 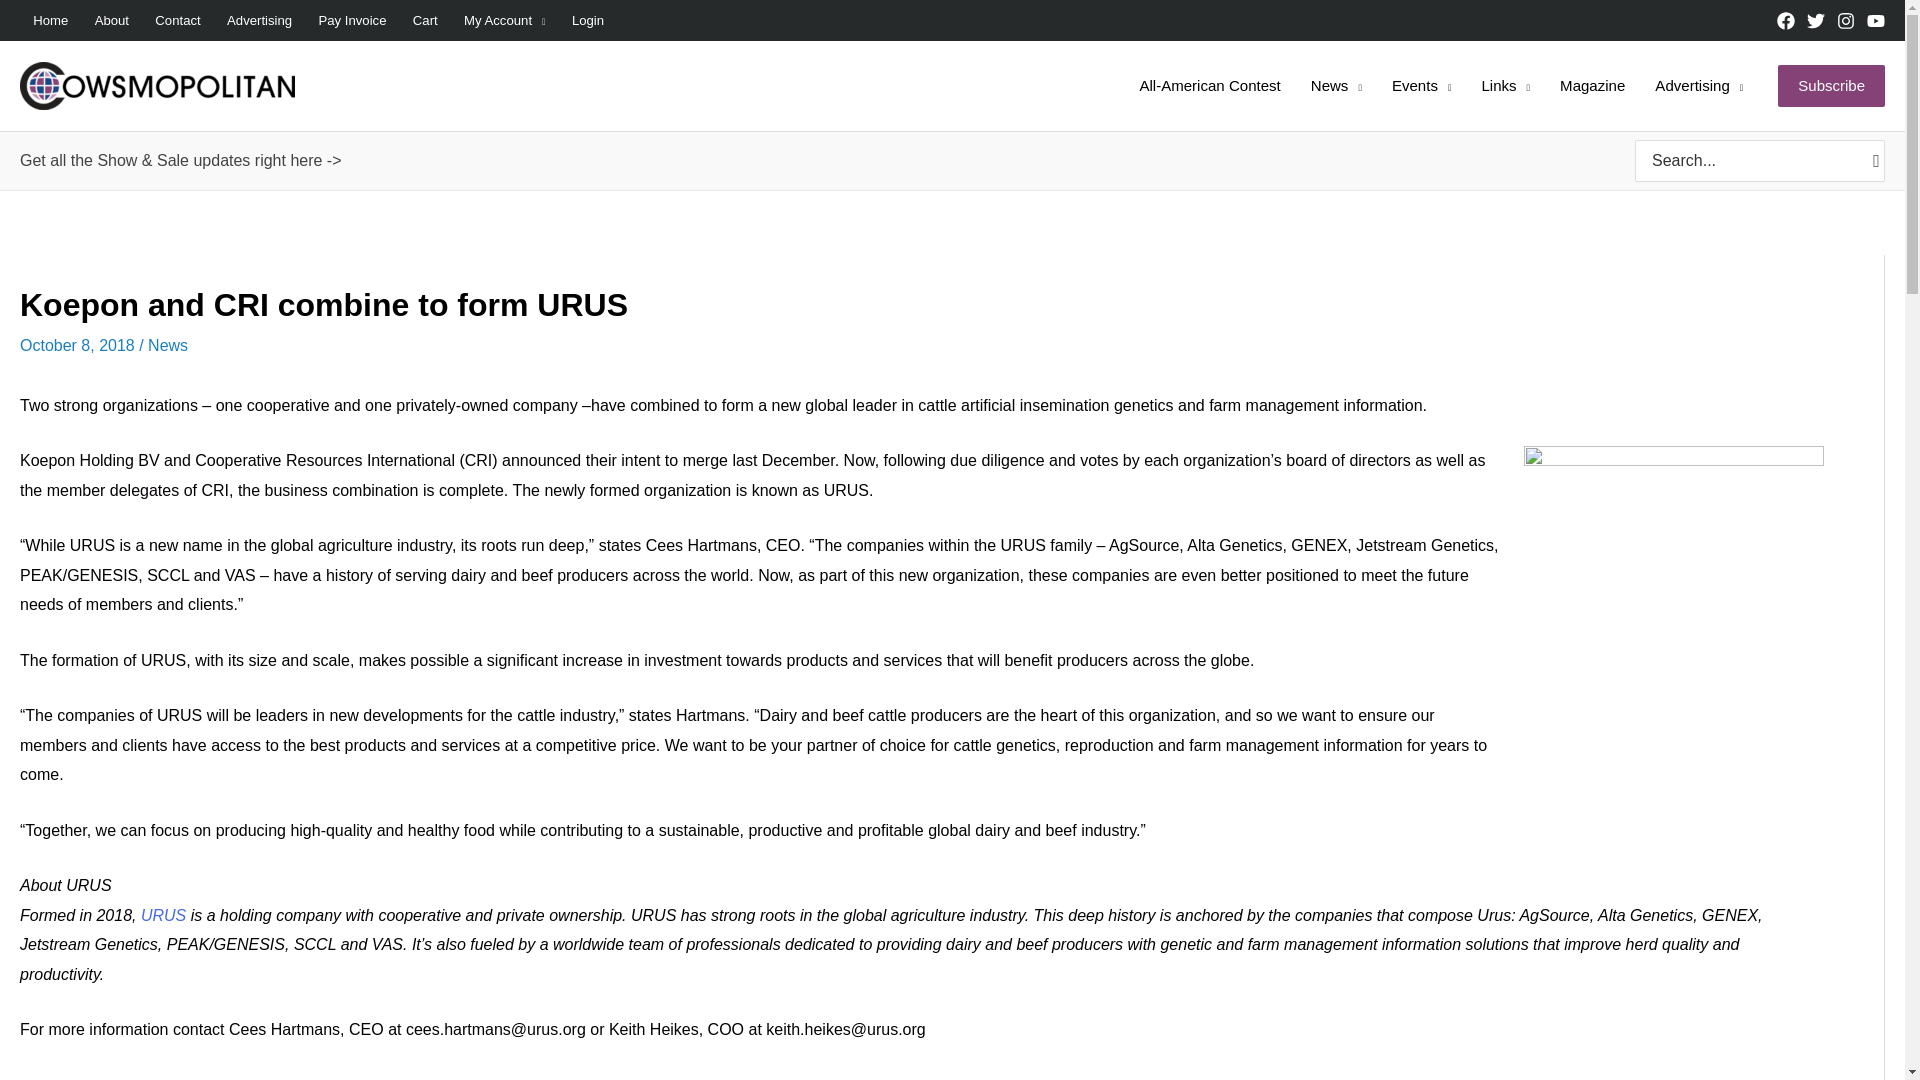 What do you see at coordinates (259, 21) in the screenshot?
I see `Advertising` at bounding box center [259, 21].